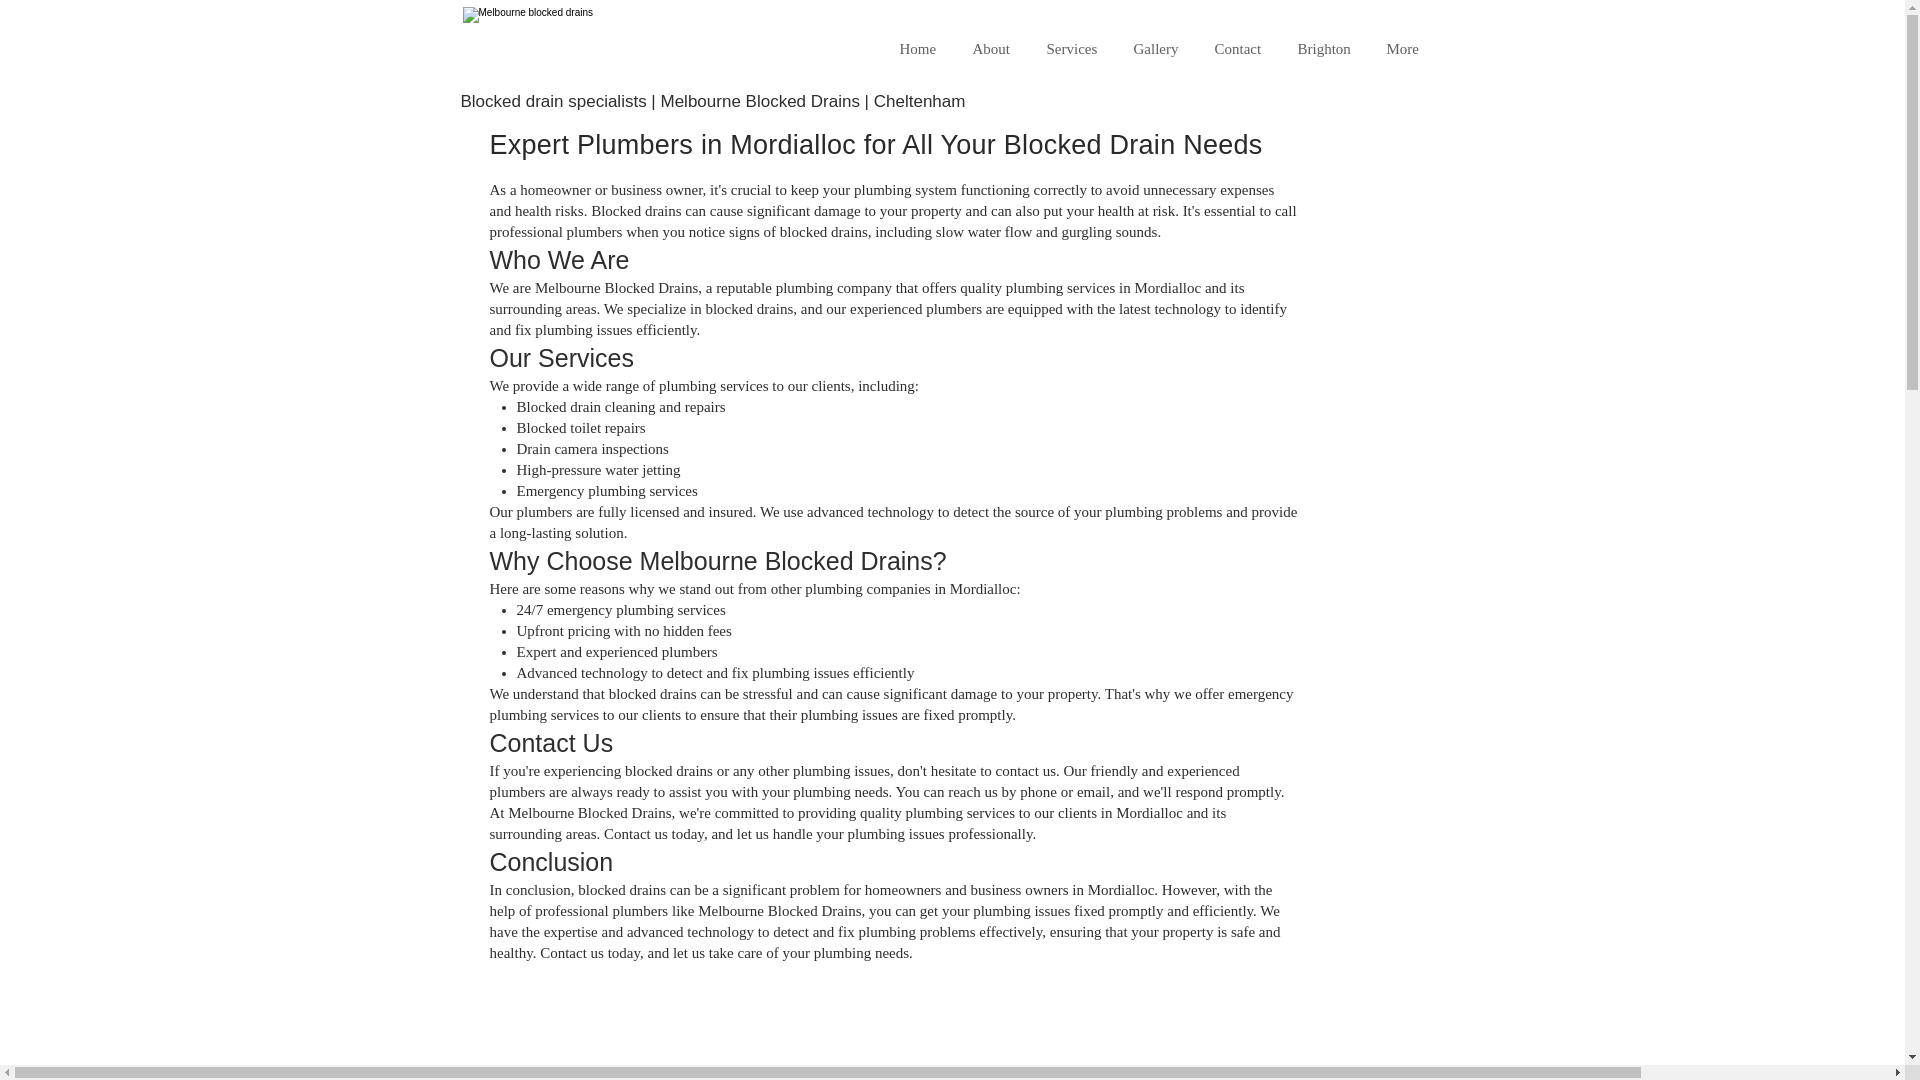  I want to click on Contact, so click(1241, 48).